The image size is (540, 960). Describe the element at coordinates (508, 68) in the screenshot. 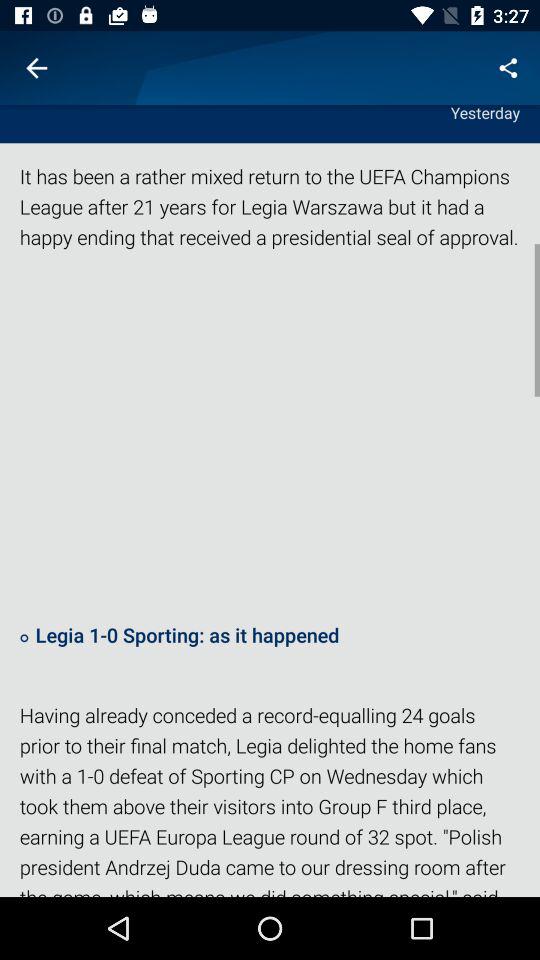

I see `turn on the icon at the top right corner` at that location.